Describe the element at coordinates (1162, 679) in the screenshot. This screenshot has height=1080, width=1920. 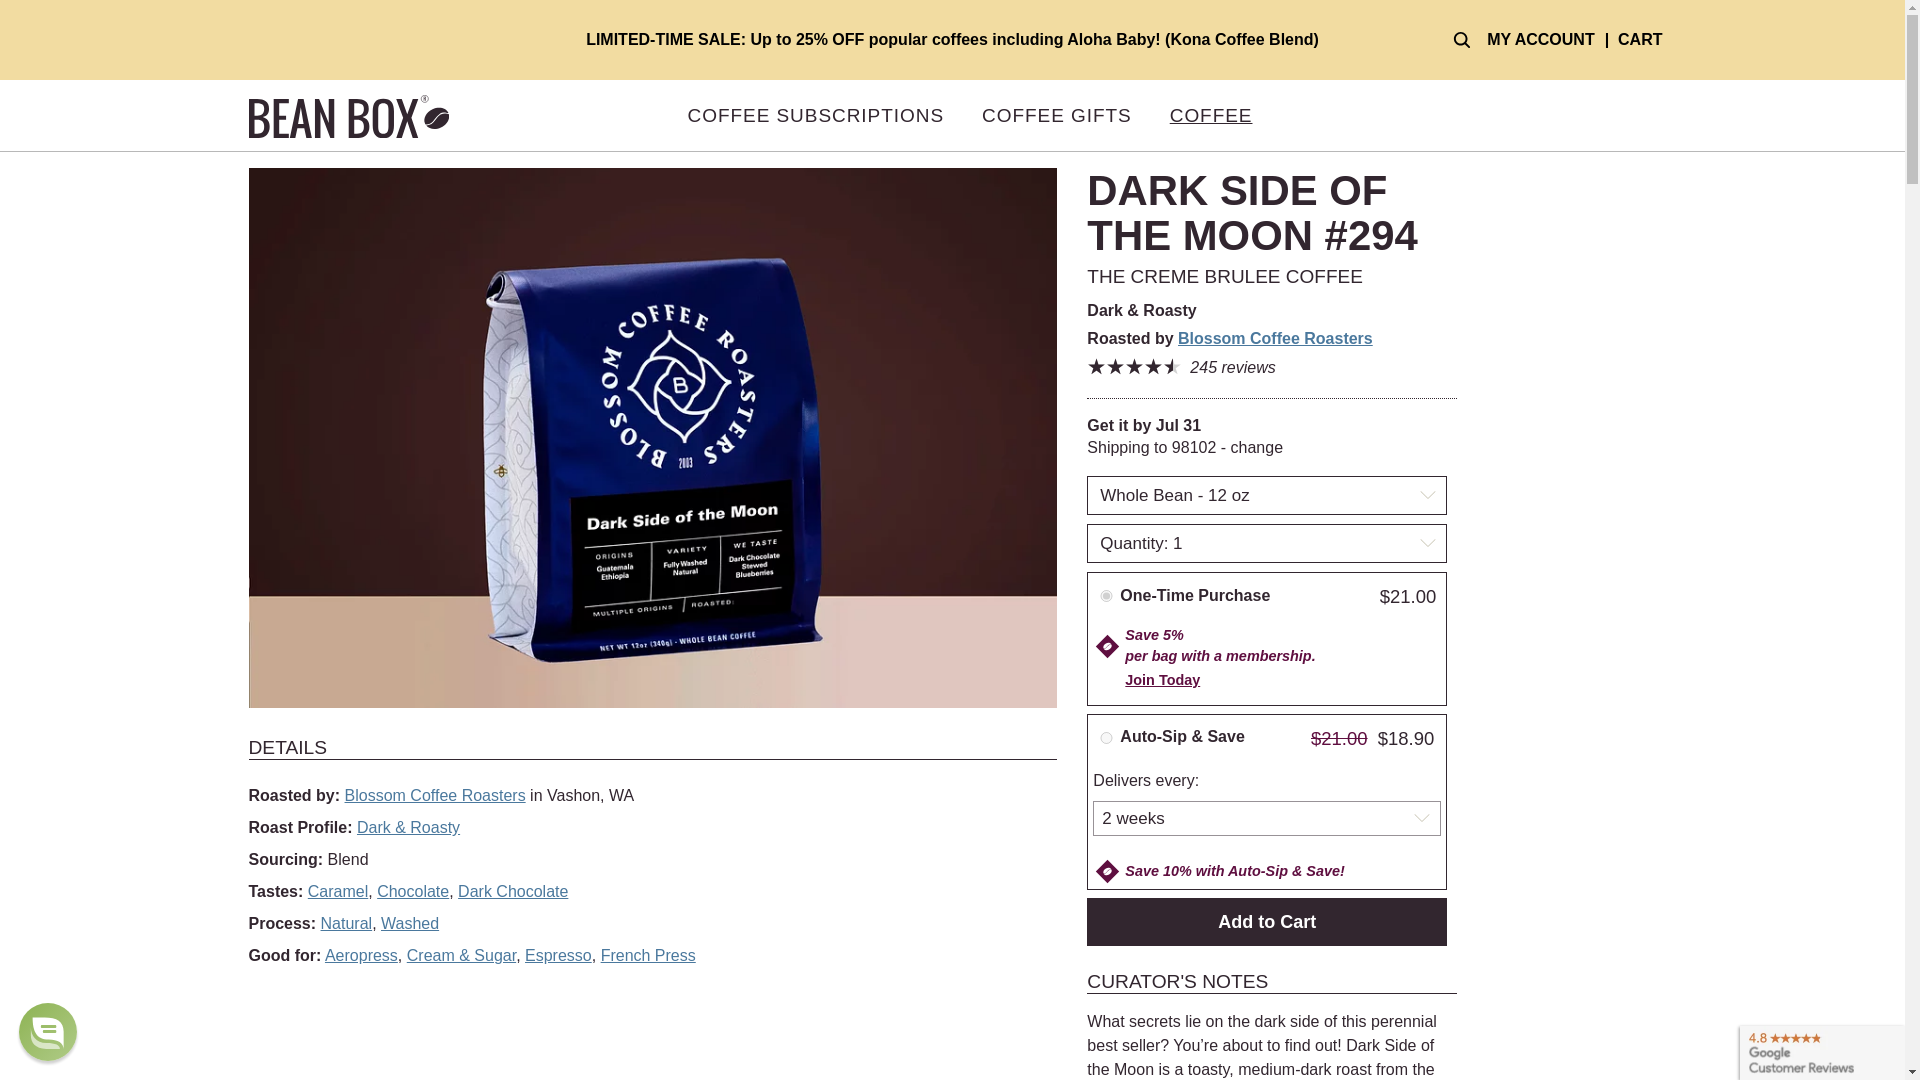
I see `Join Today` at that location.